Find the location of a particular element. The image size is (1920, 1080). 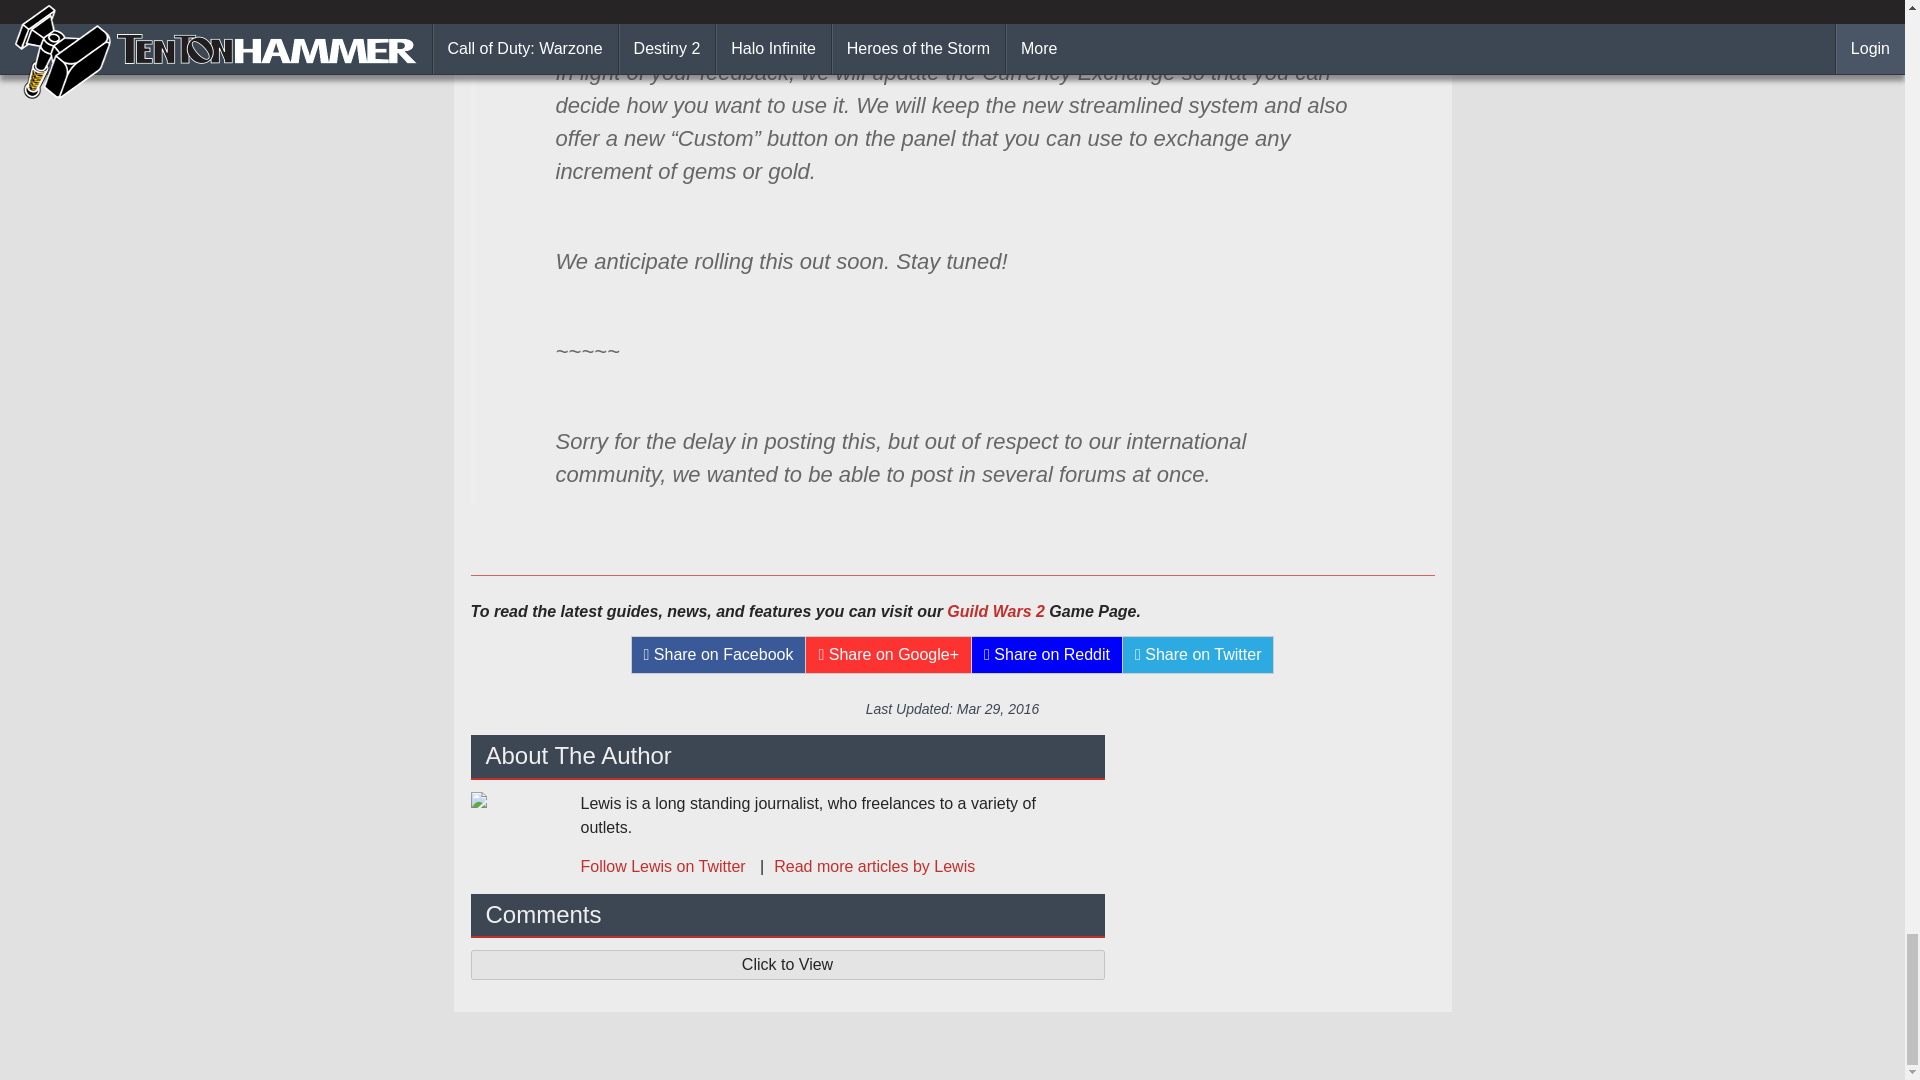

Read more articles by Lewis is located at coordinates (862, 866).